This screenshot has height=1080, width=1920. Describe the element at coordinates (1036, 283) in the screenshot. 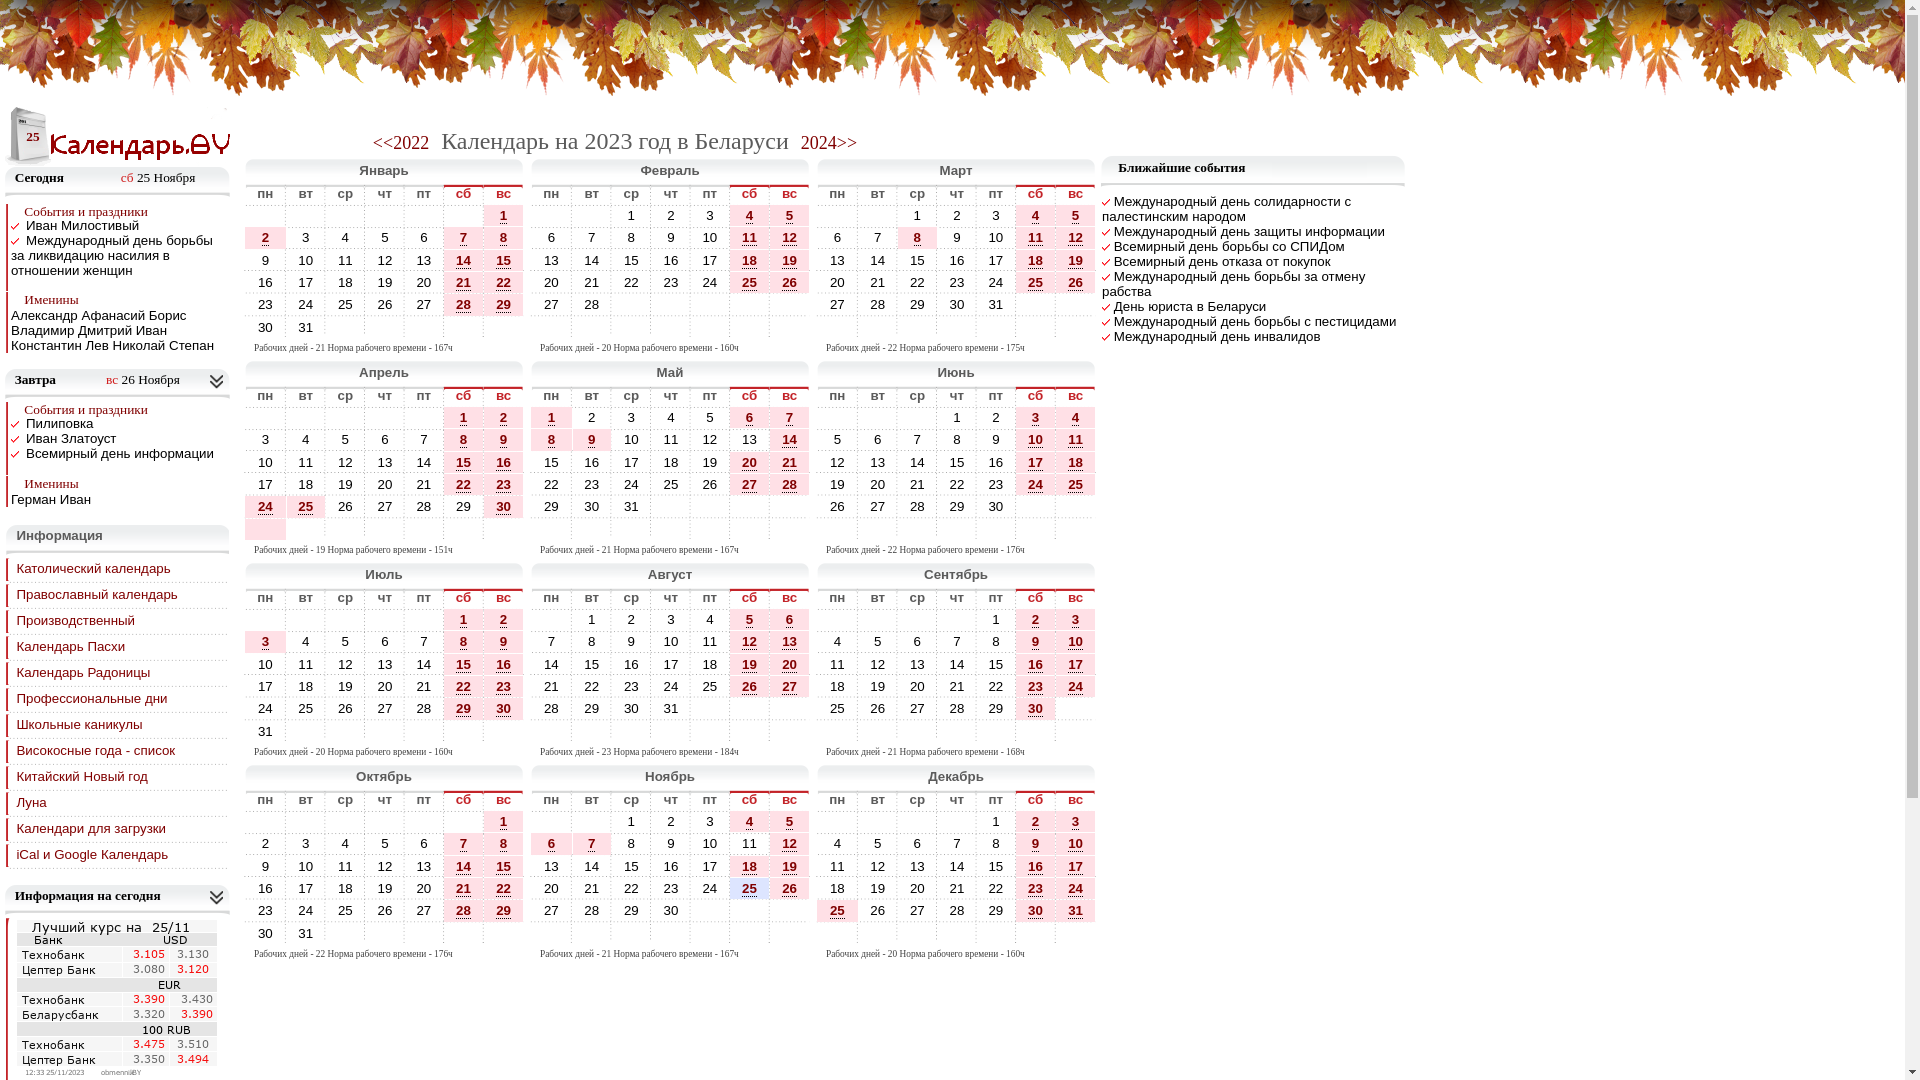

I see `25` at that location.